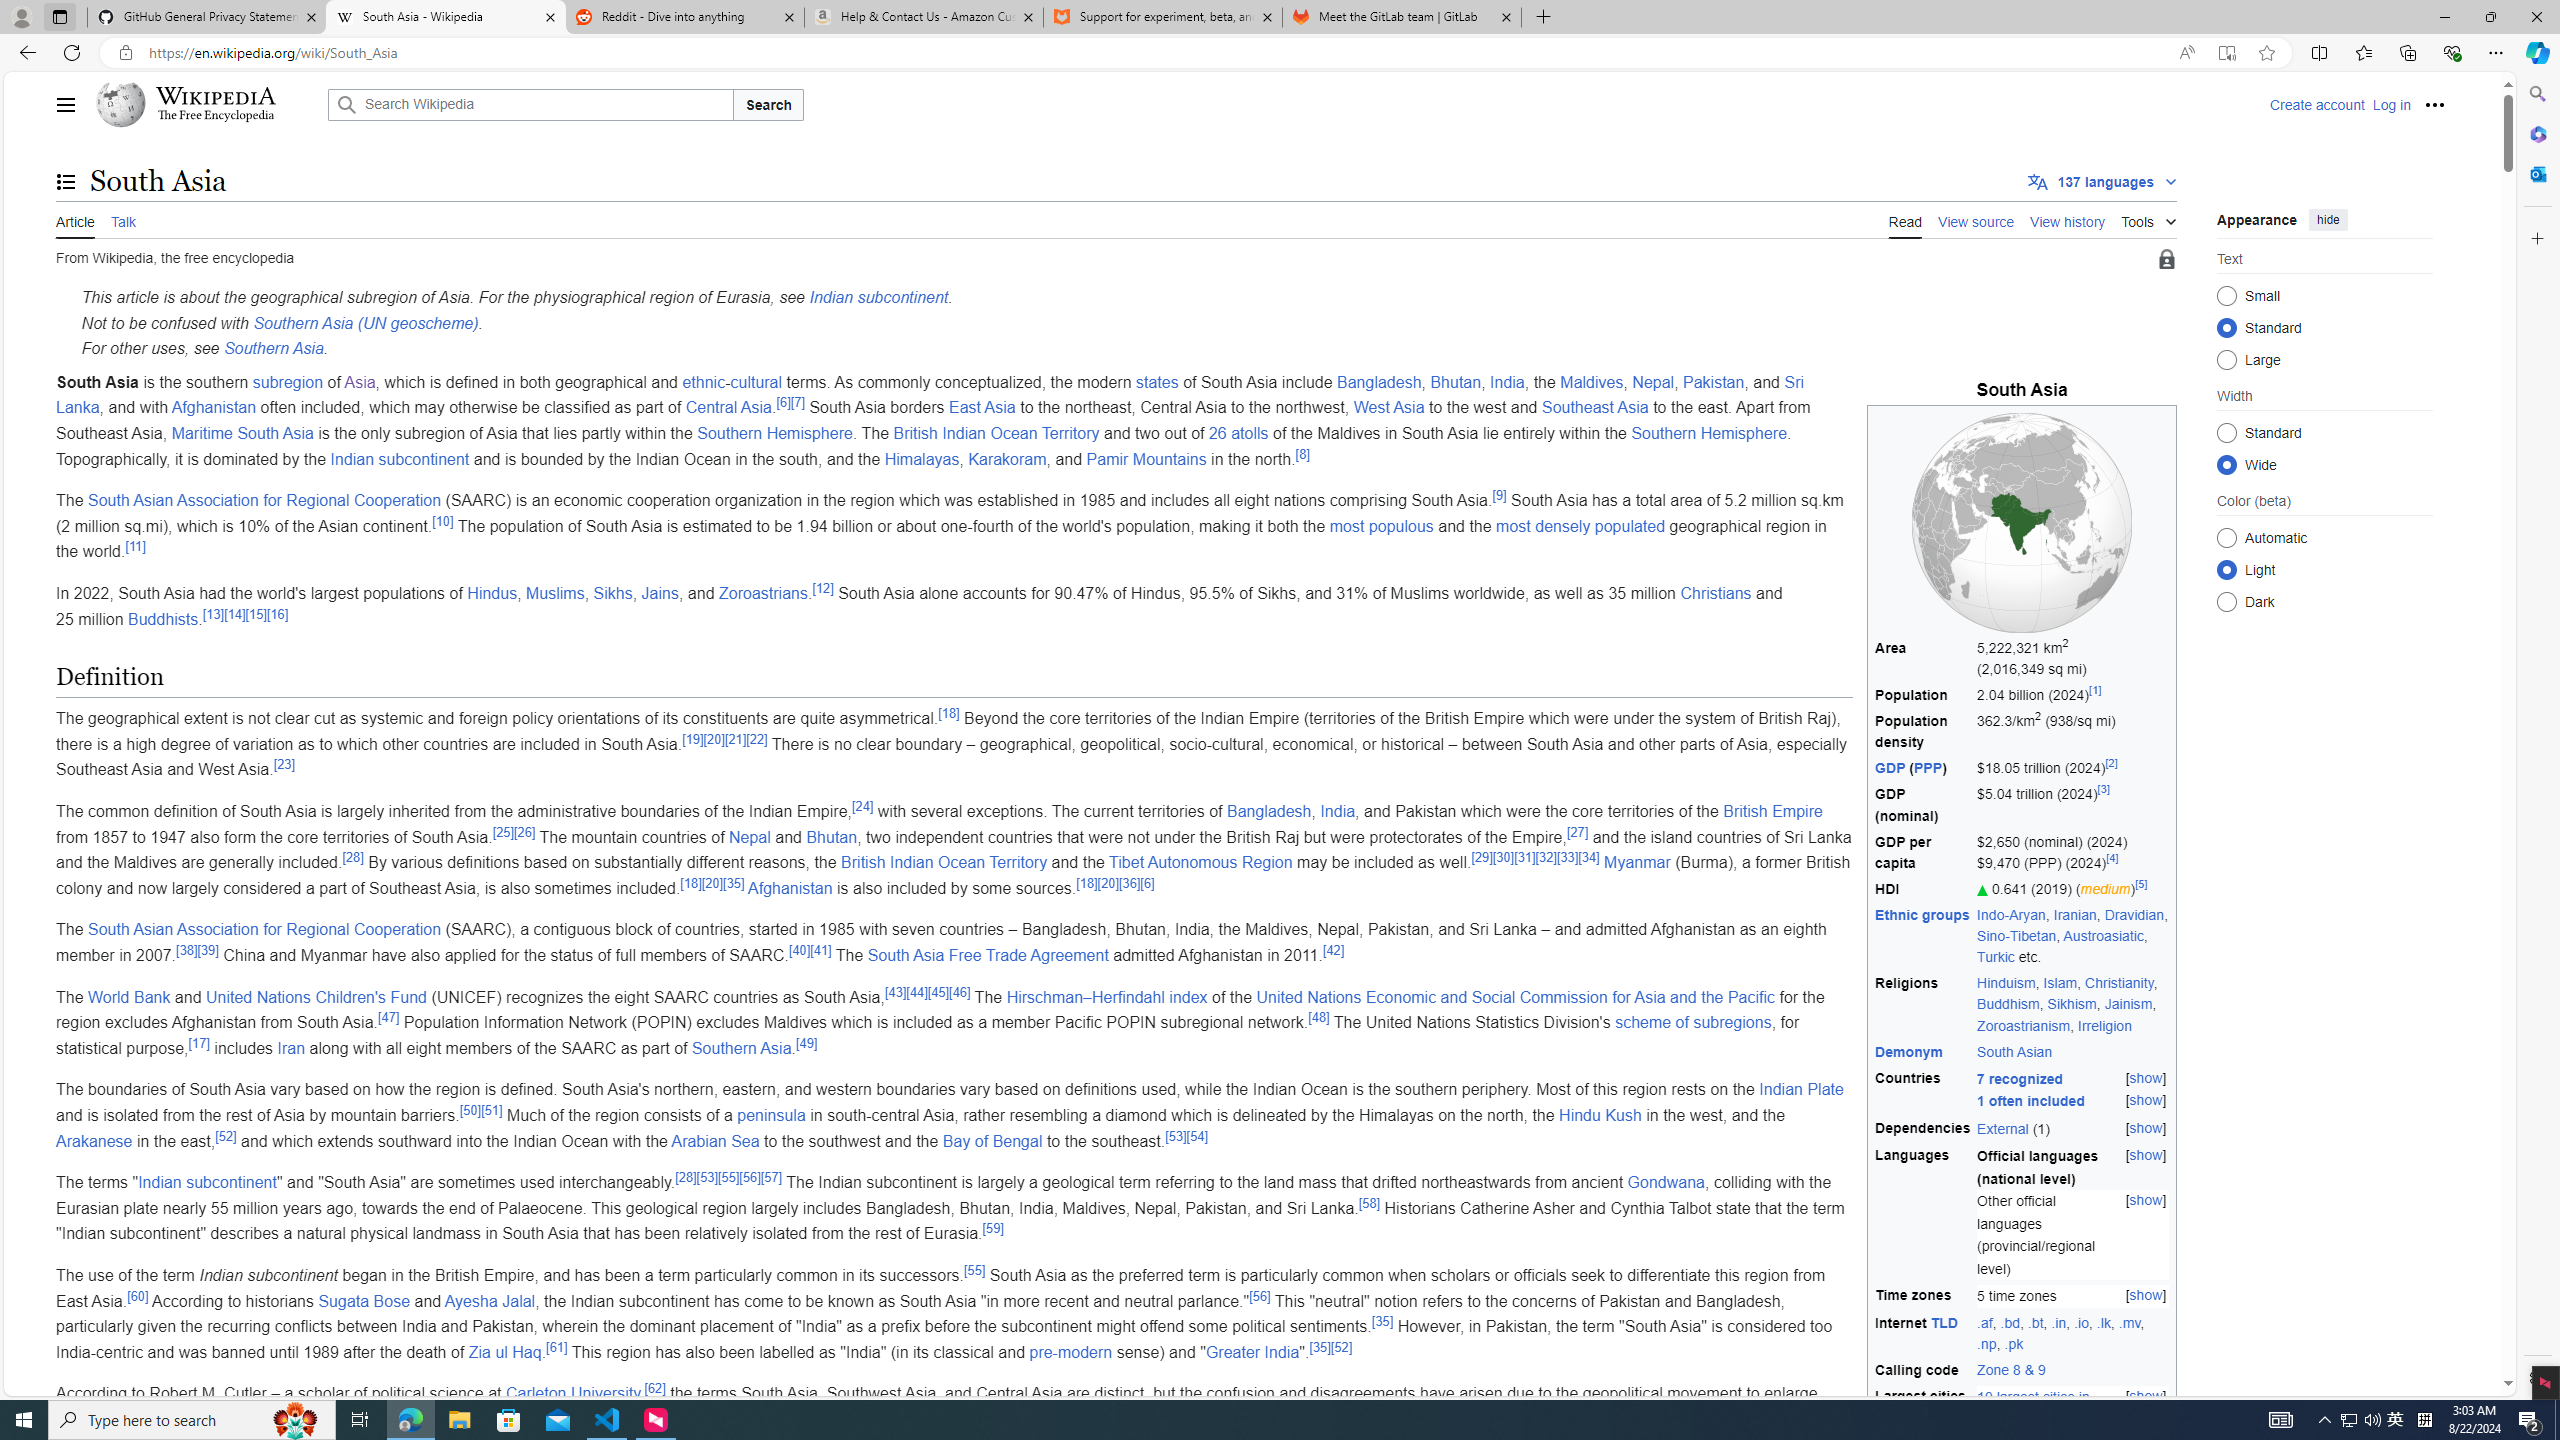 This screenshot has width=2560, height=1440. Describe the element at coordinates (2105, 1024) in the screenshot. I see `Irreligion` at that location.